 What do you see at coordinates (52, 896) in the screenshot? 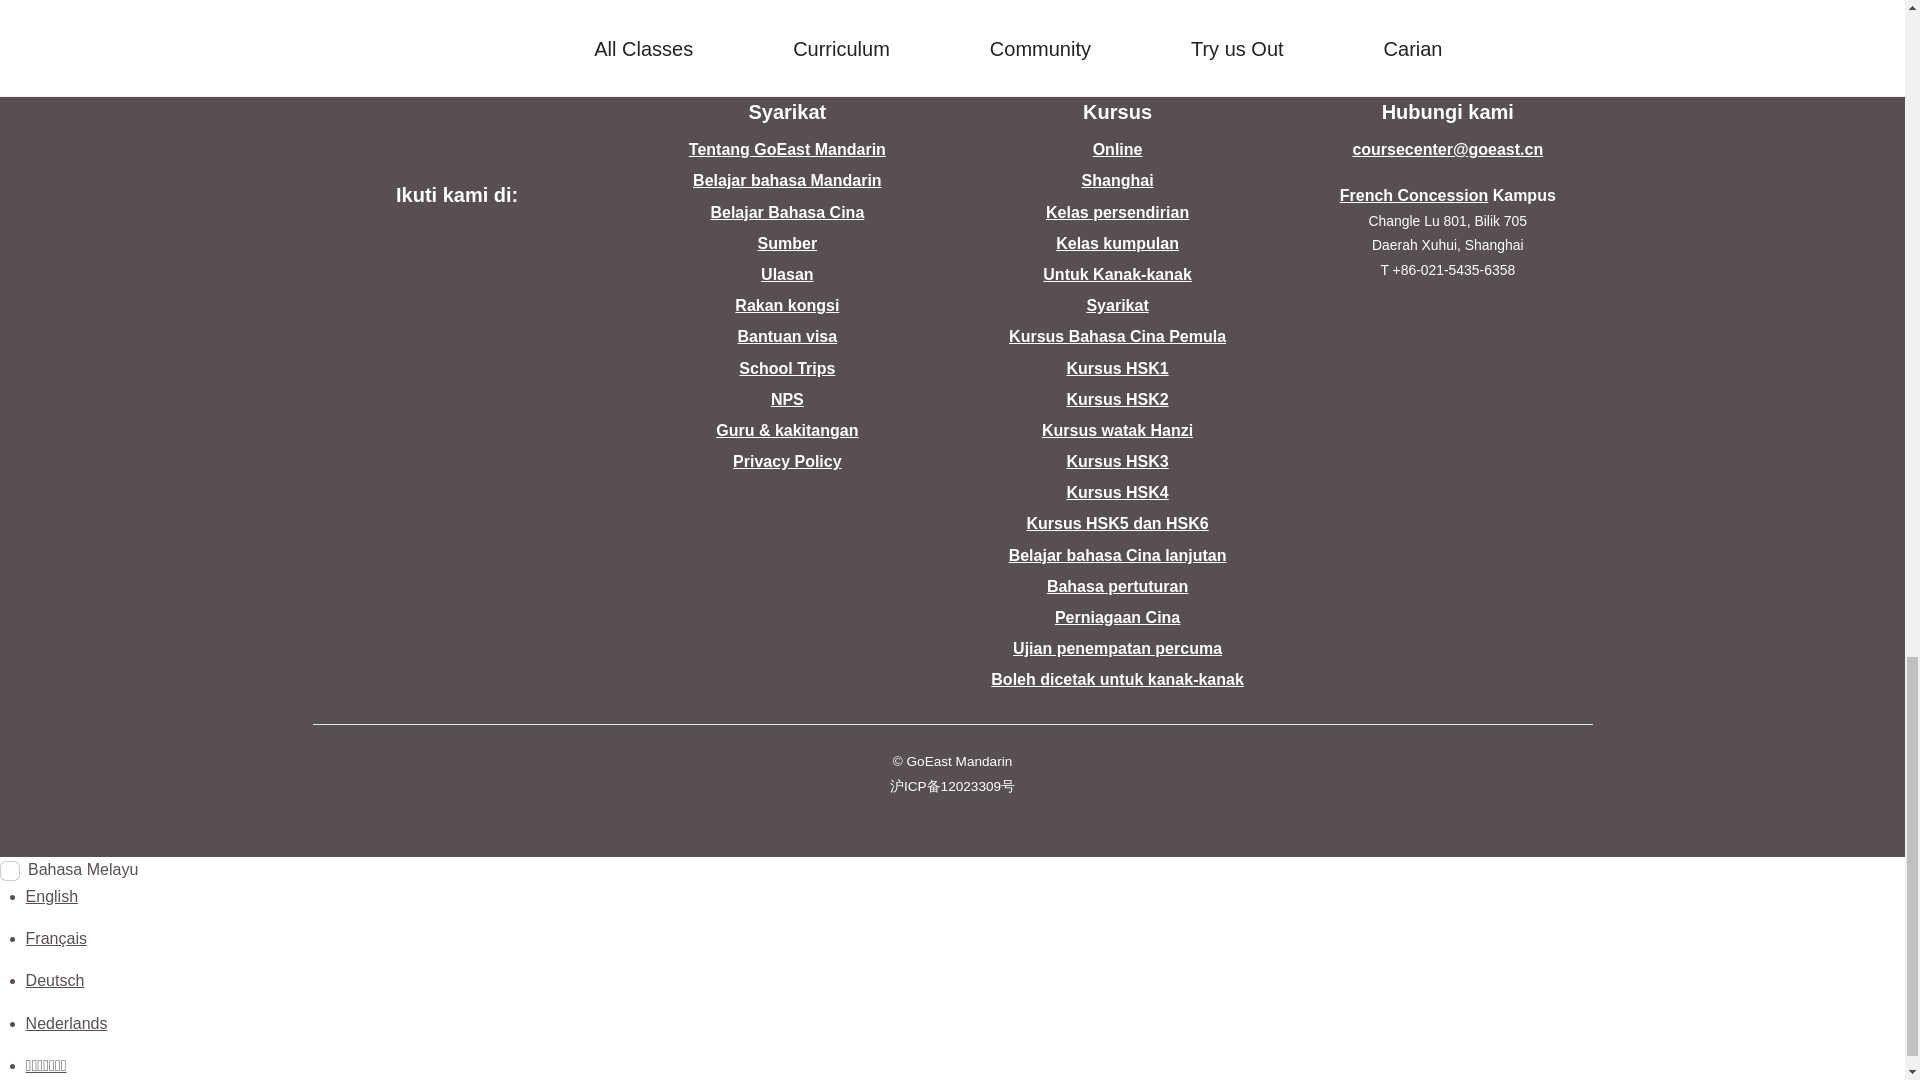
I see `Language switcher : English` at bounding box center [52, 896].